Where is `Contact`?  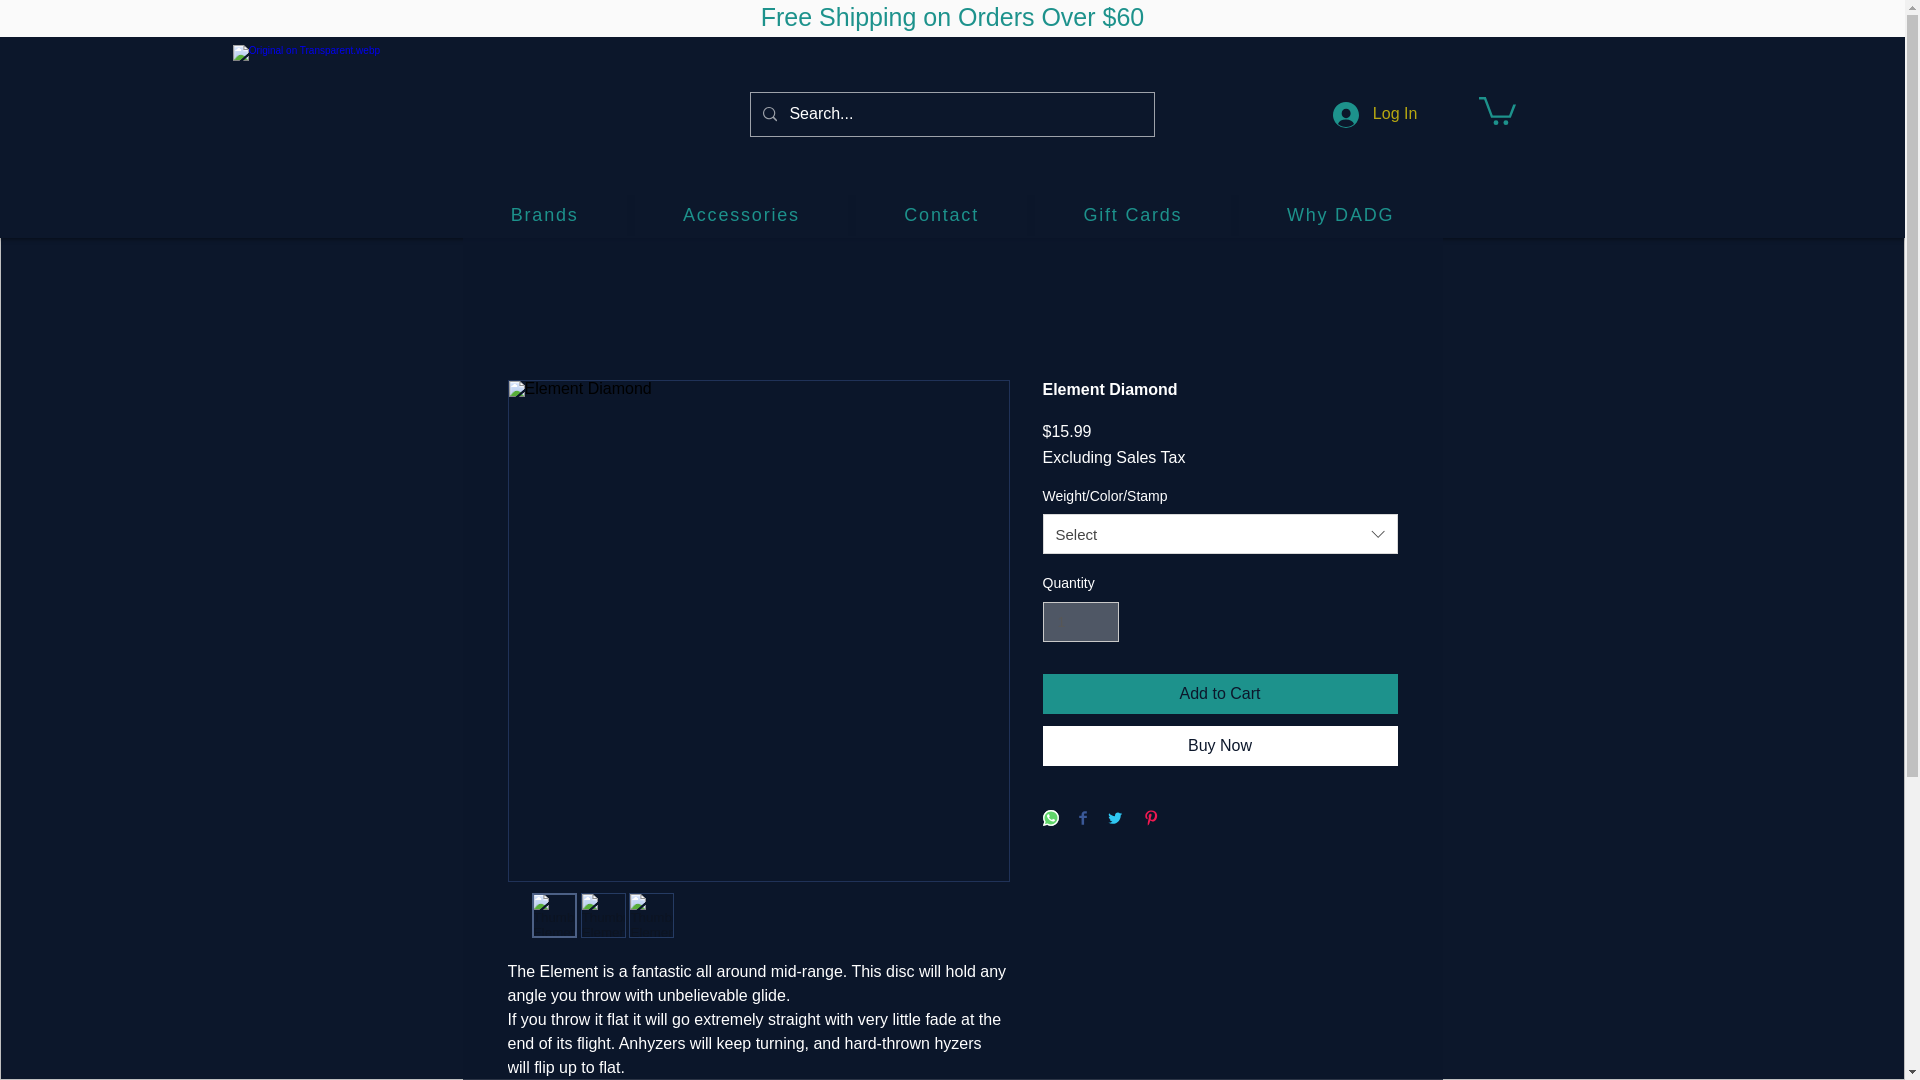
Contact is located at coordinates (942, 216).